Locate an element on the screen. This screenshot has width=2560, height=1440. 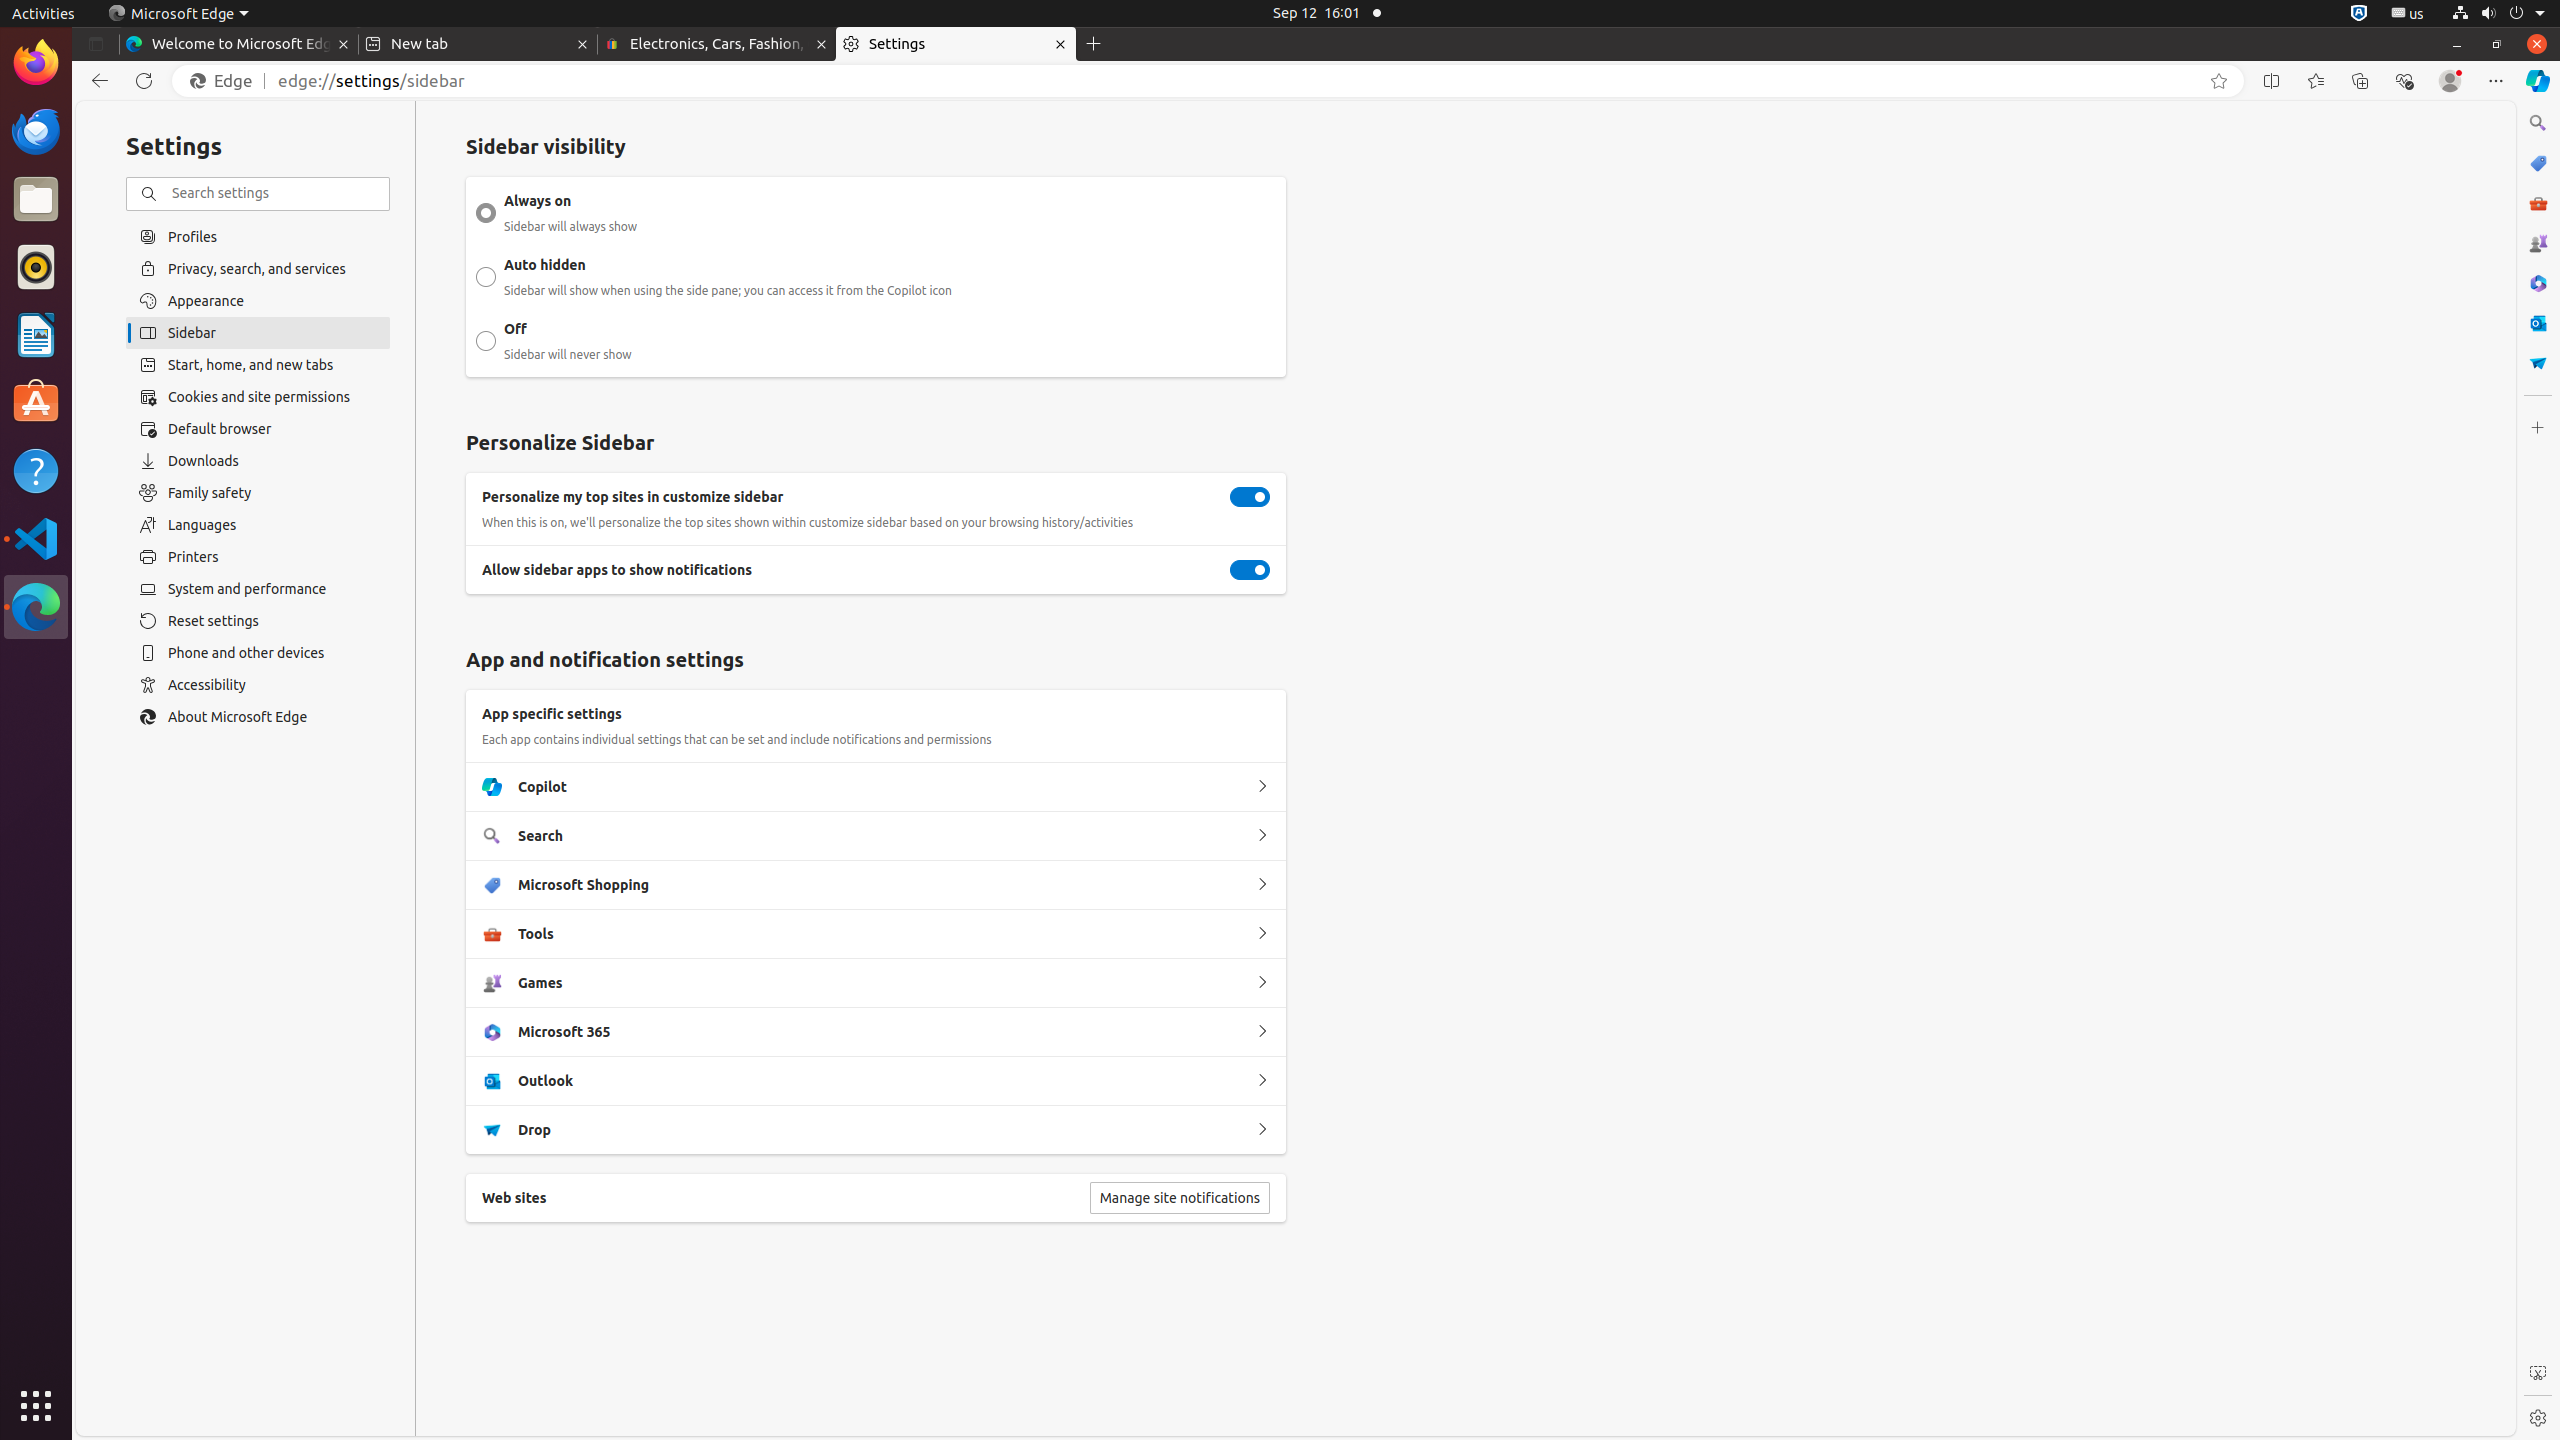
Browser essentials is located at coordinates (2404, 81).